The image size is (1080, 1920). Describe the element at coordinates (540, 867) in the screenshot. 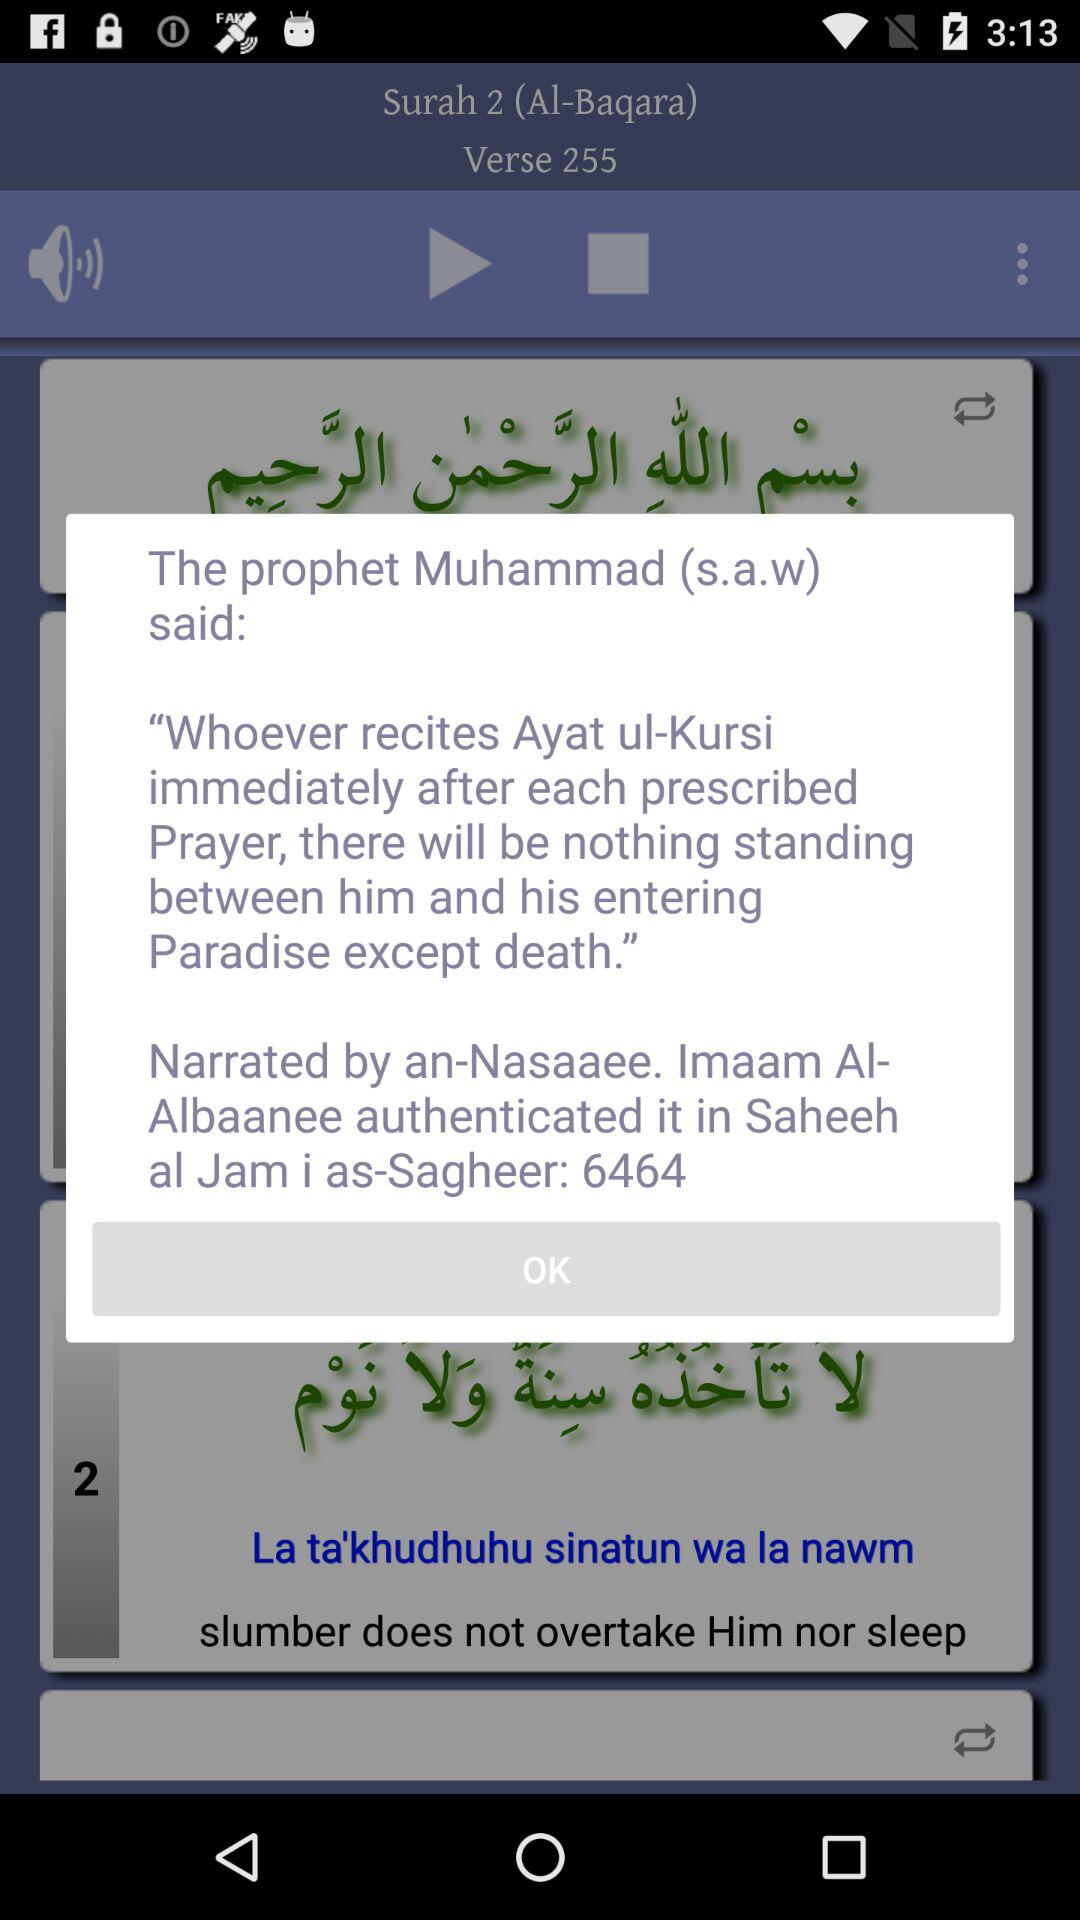

I see `turn off the the prophet muhammad` at that location.